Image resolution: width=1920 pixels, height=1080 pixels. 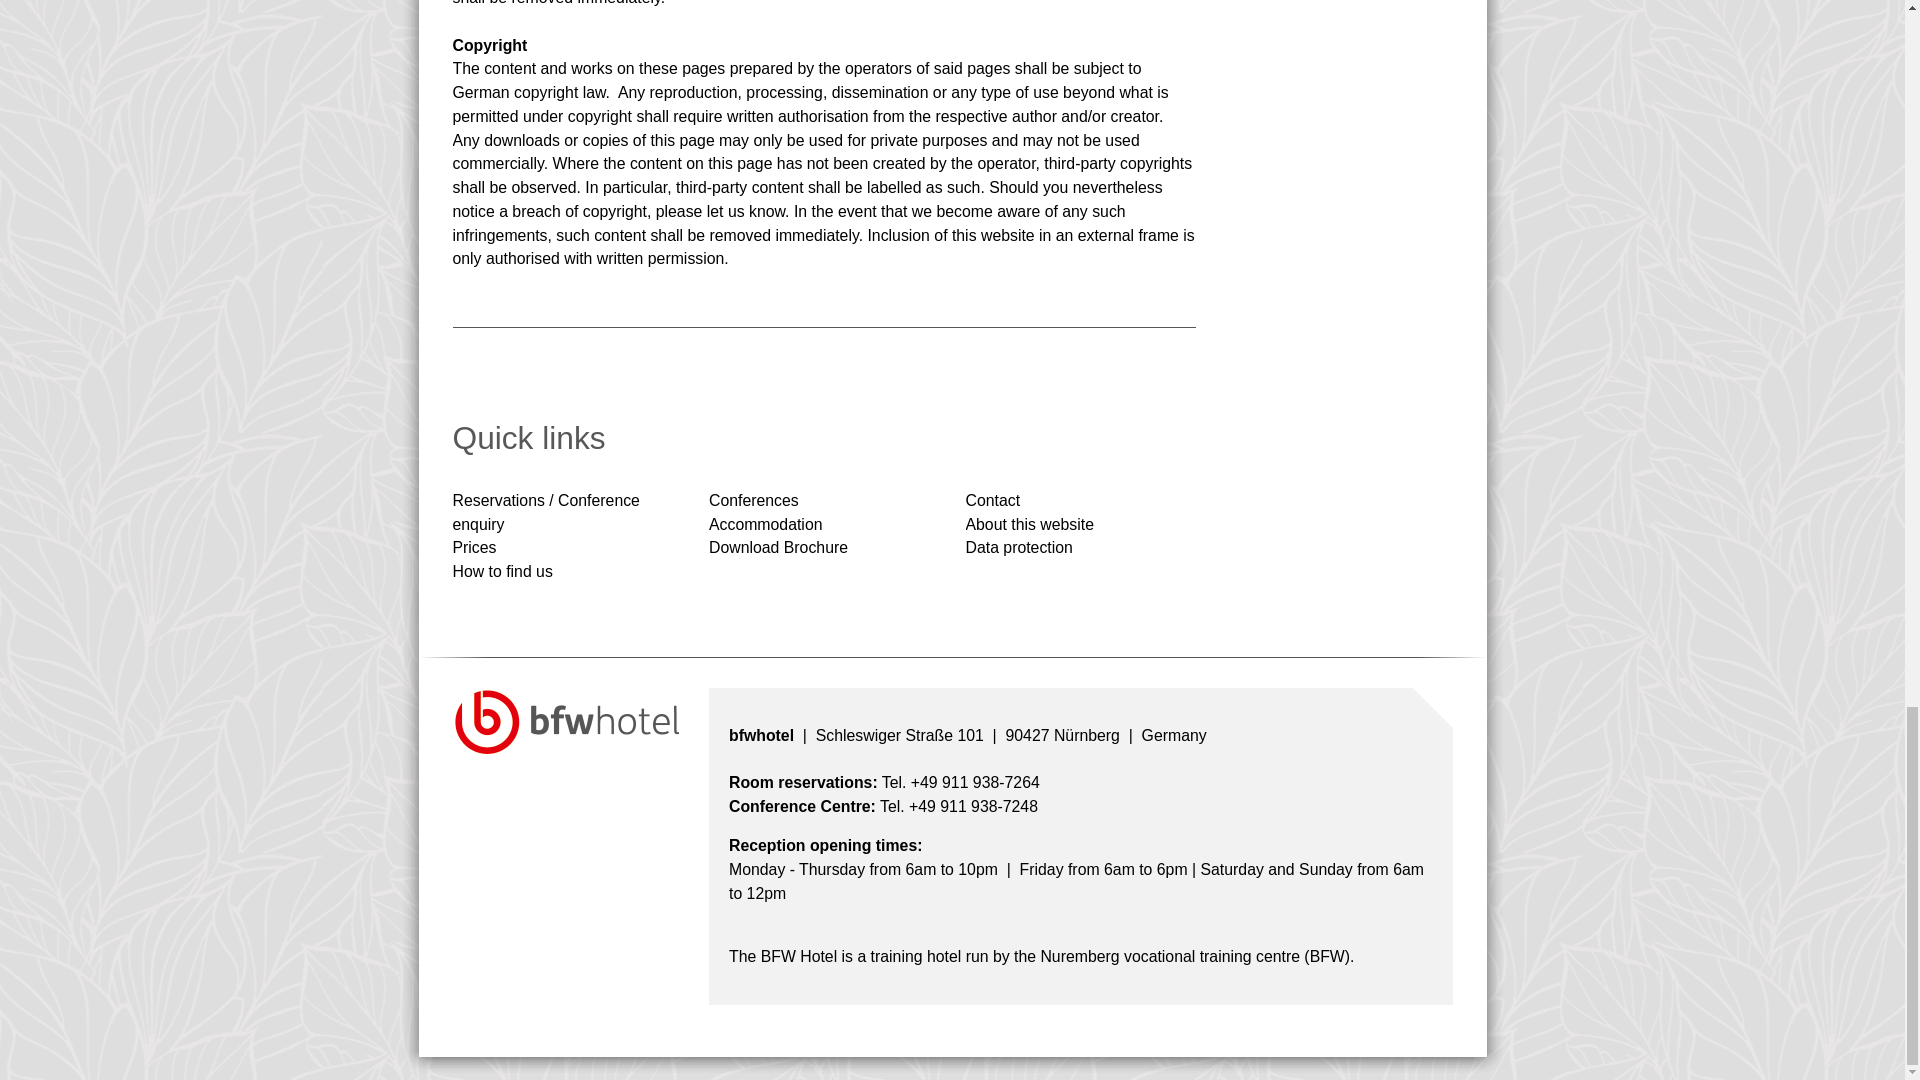 I want to click on Link to BFW Hotel Nuremberg rates, so click(x=473, y=547).